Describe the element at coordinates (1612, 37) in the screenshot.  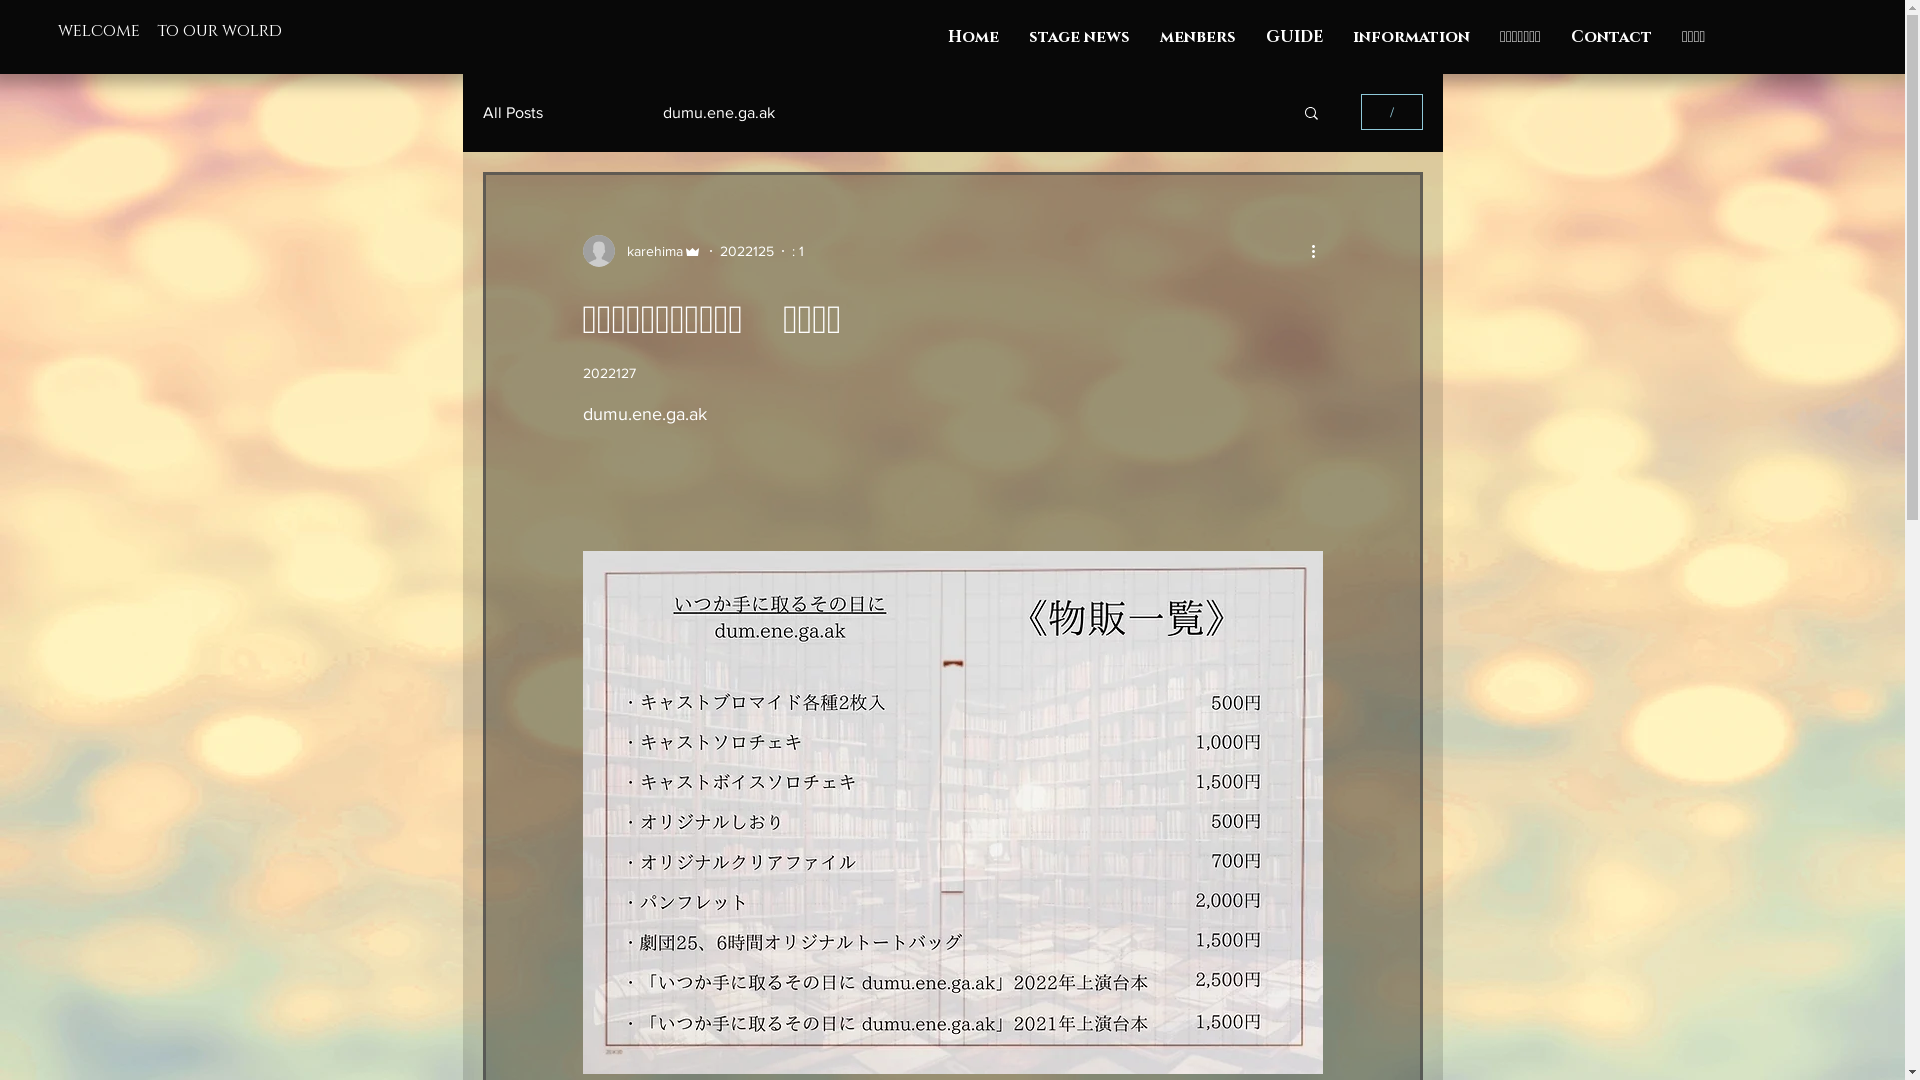
I see `Contact` at that location.